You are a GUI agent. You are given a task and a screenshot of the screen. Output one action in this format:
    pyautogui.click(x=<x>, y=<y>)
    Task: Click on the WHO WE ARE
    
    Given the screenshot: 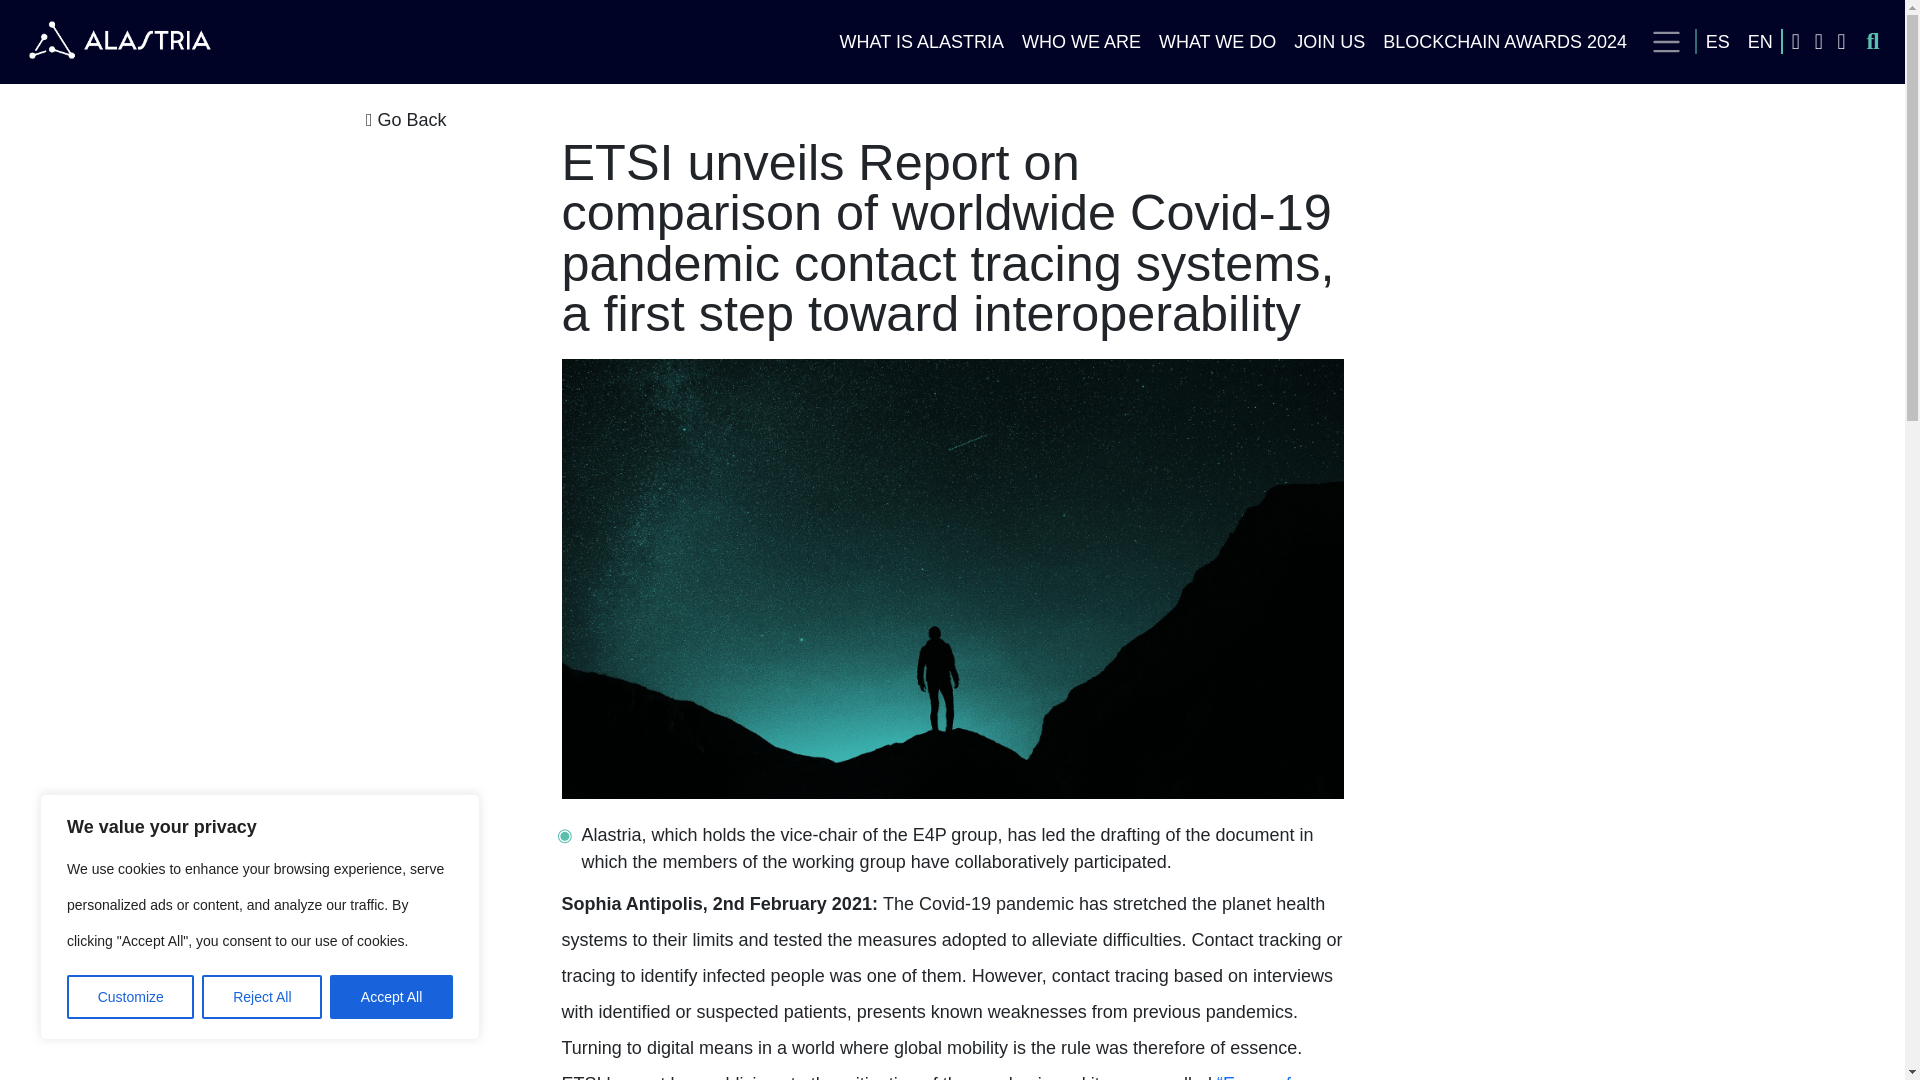 What is the action you would take?
    pyautogui.click(x=1082, y=42)
    